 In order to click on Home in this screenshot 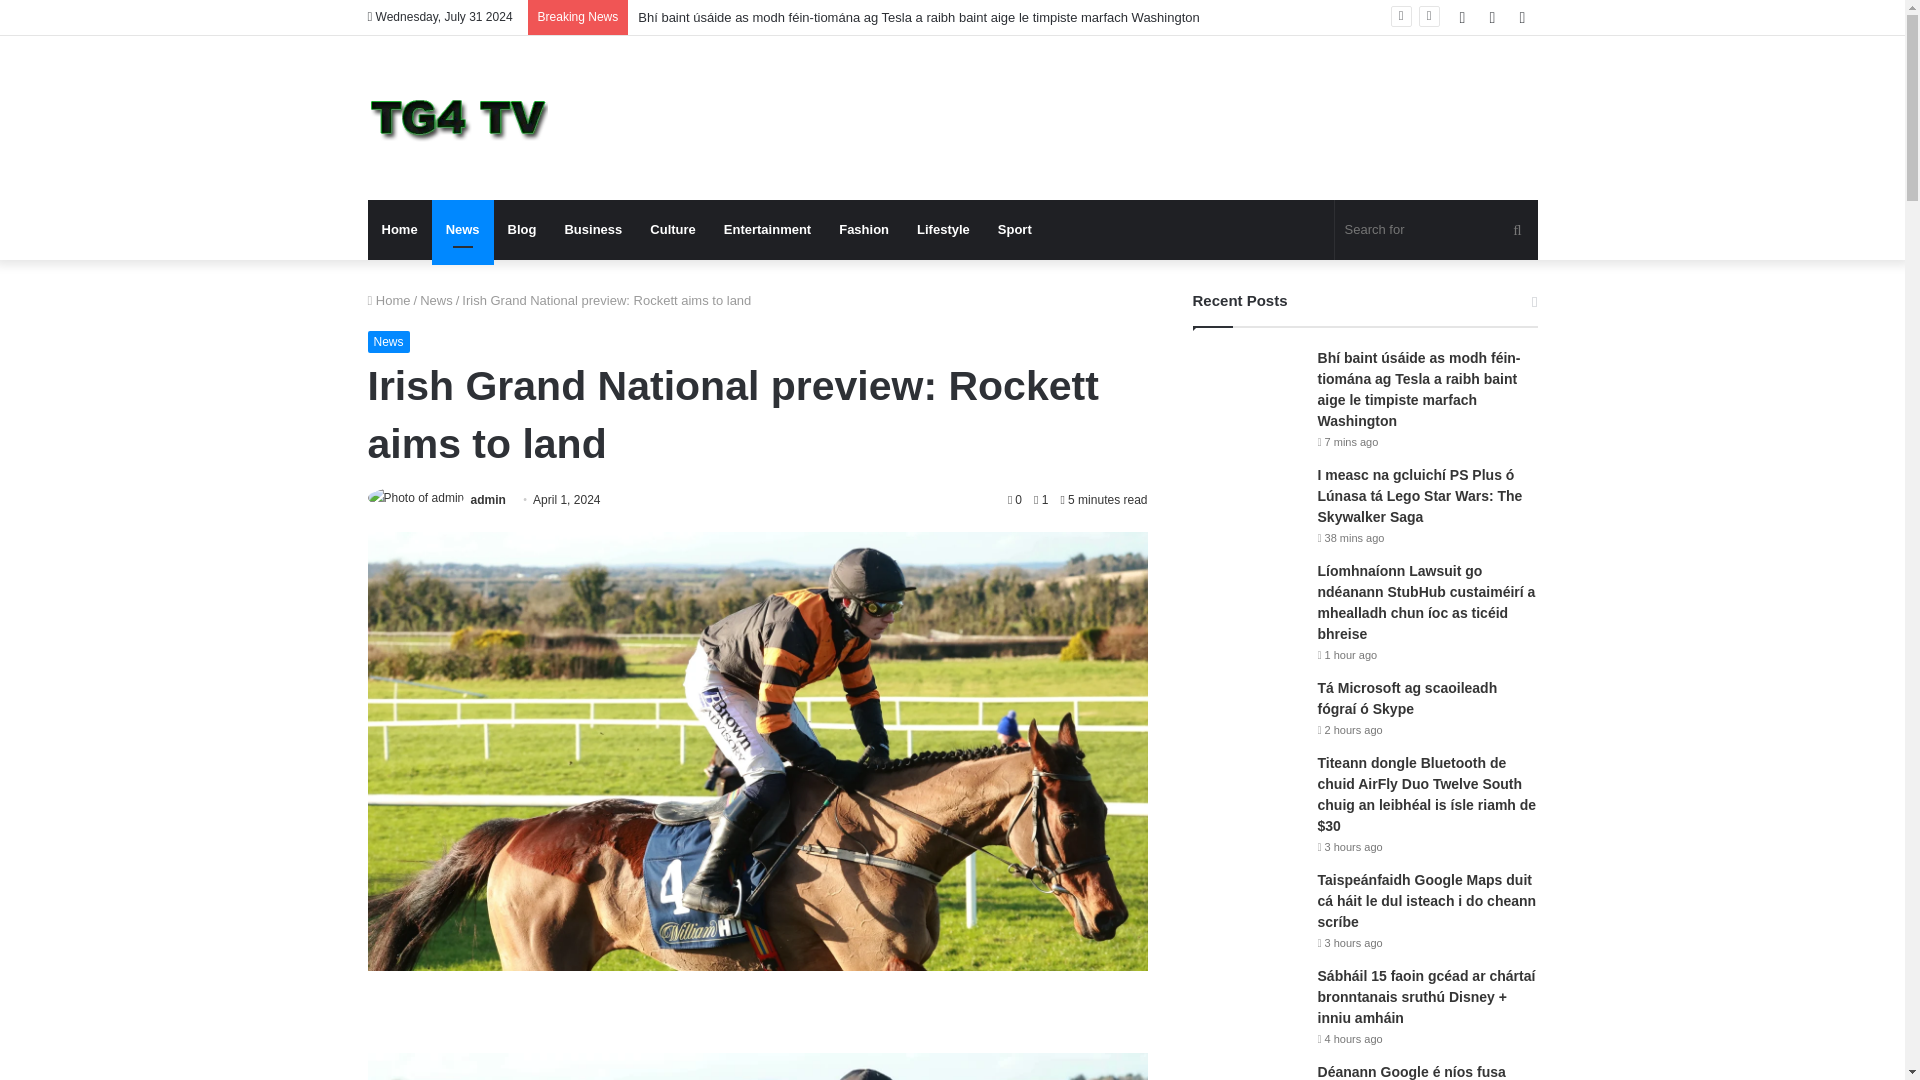, I will do `click(400, 230)`.